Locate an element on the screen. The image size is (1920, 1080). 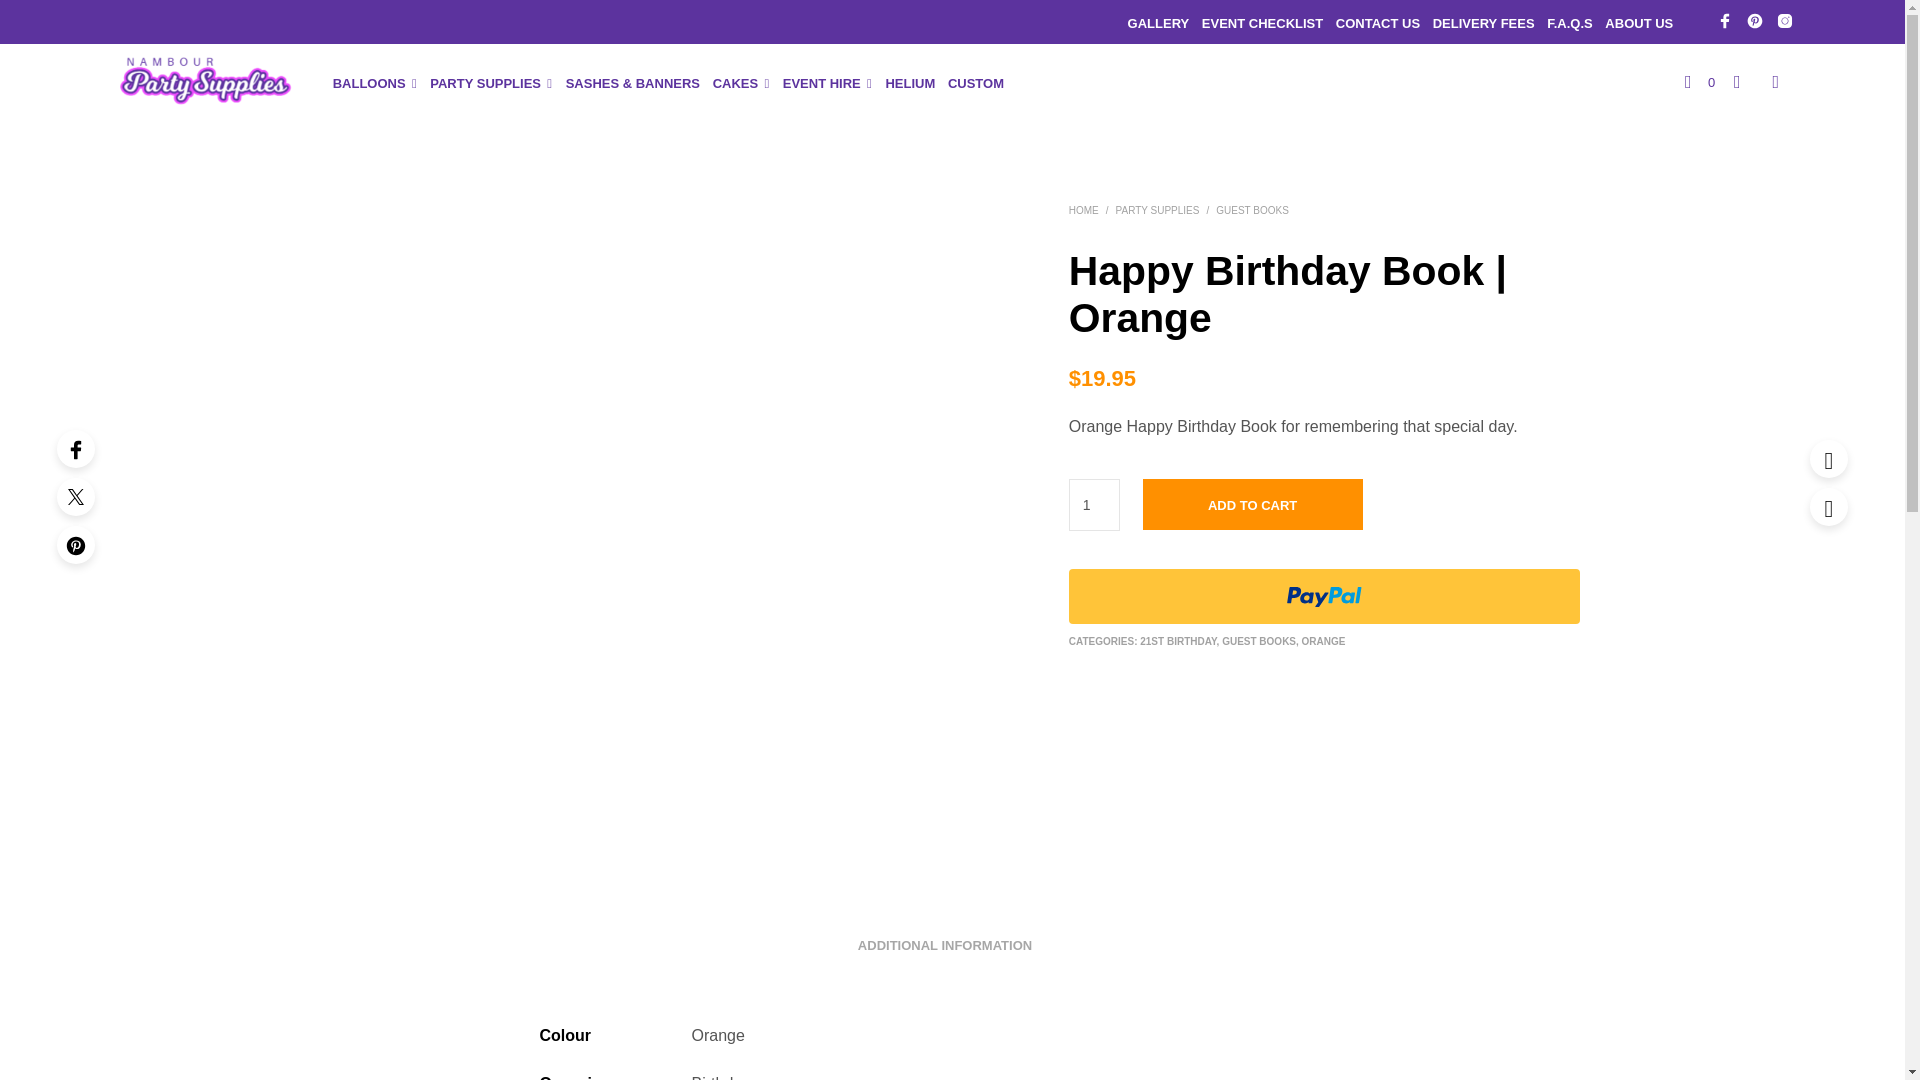
PARTY SUPPLIES is located at coordinates (490, 84).